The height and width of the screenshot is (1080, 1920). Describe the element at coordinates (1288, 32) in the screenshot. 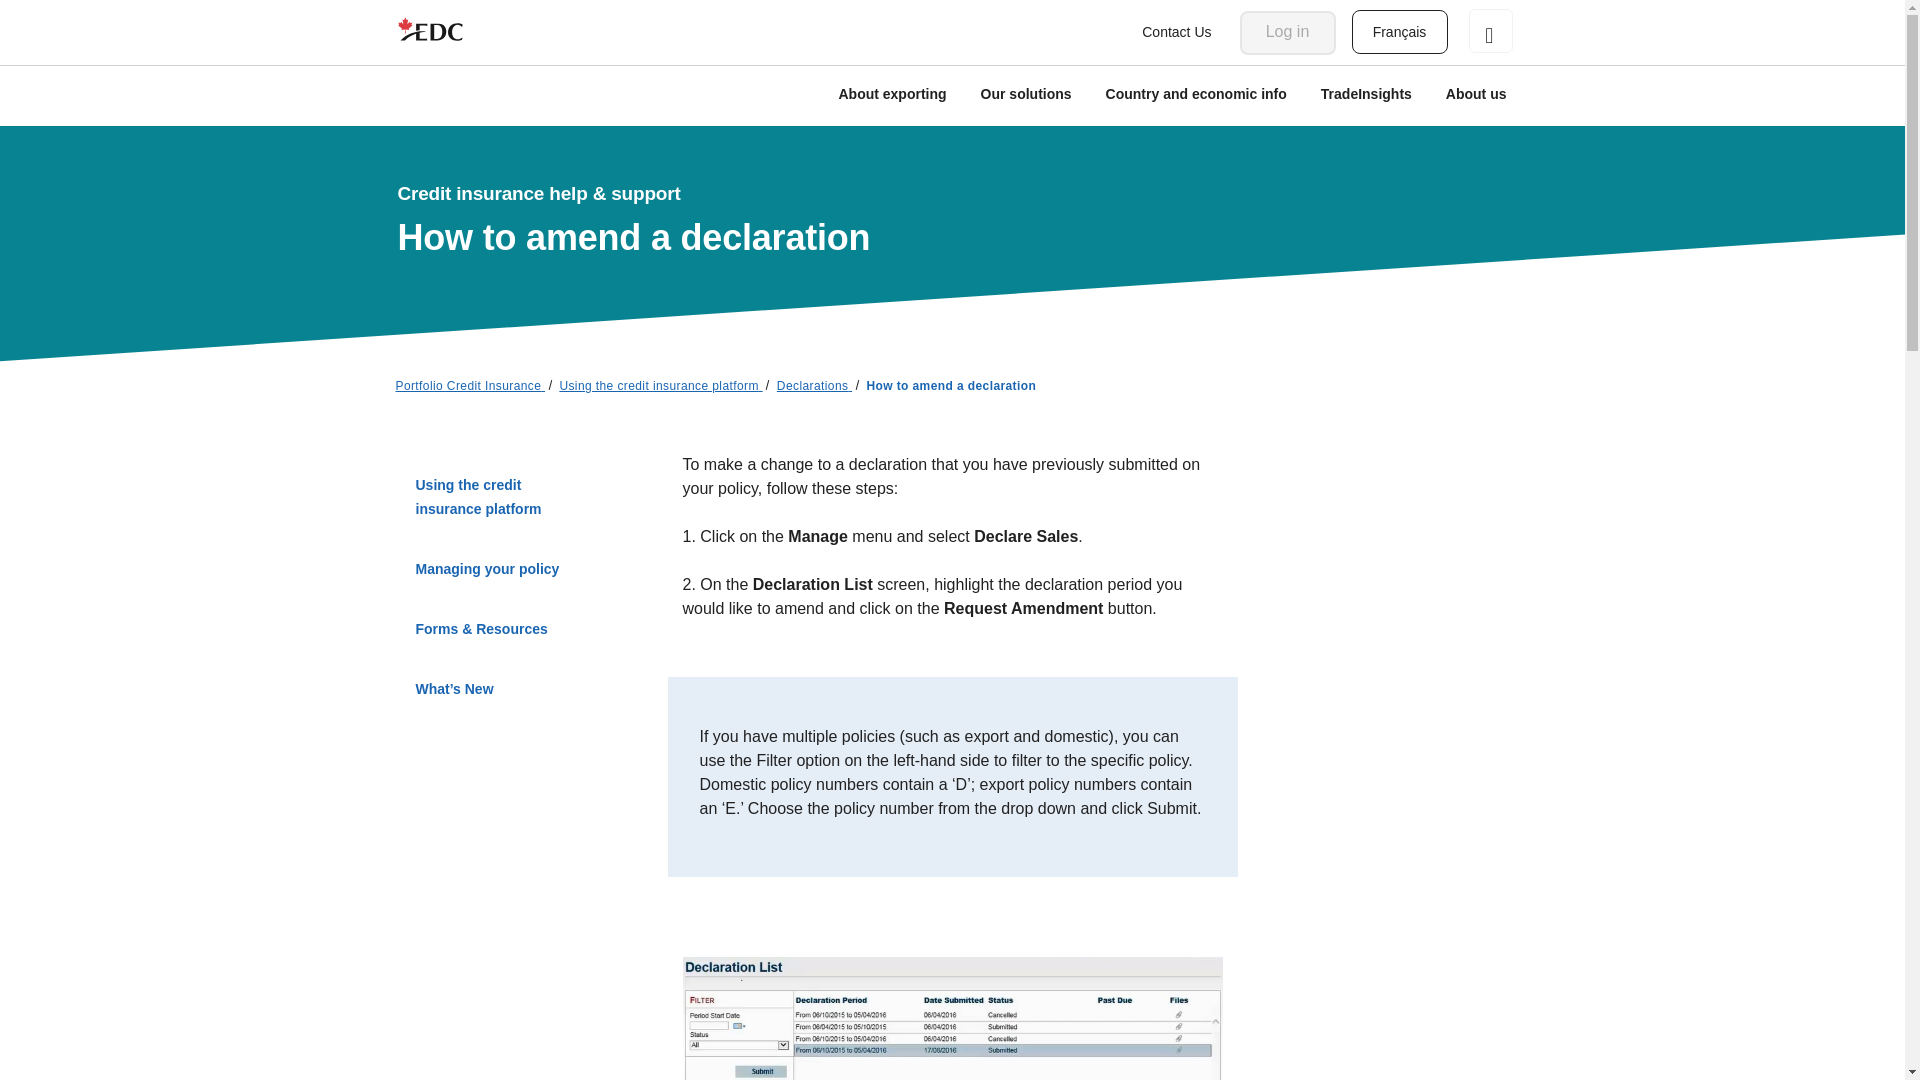

I see `Log in` at that location.